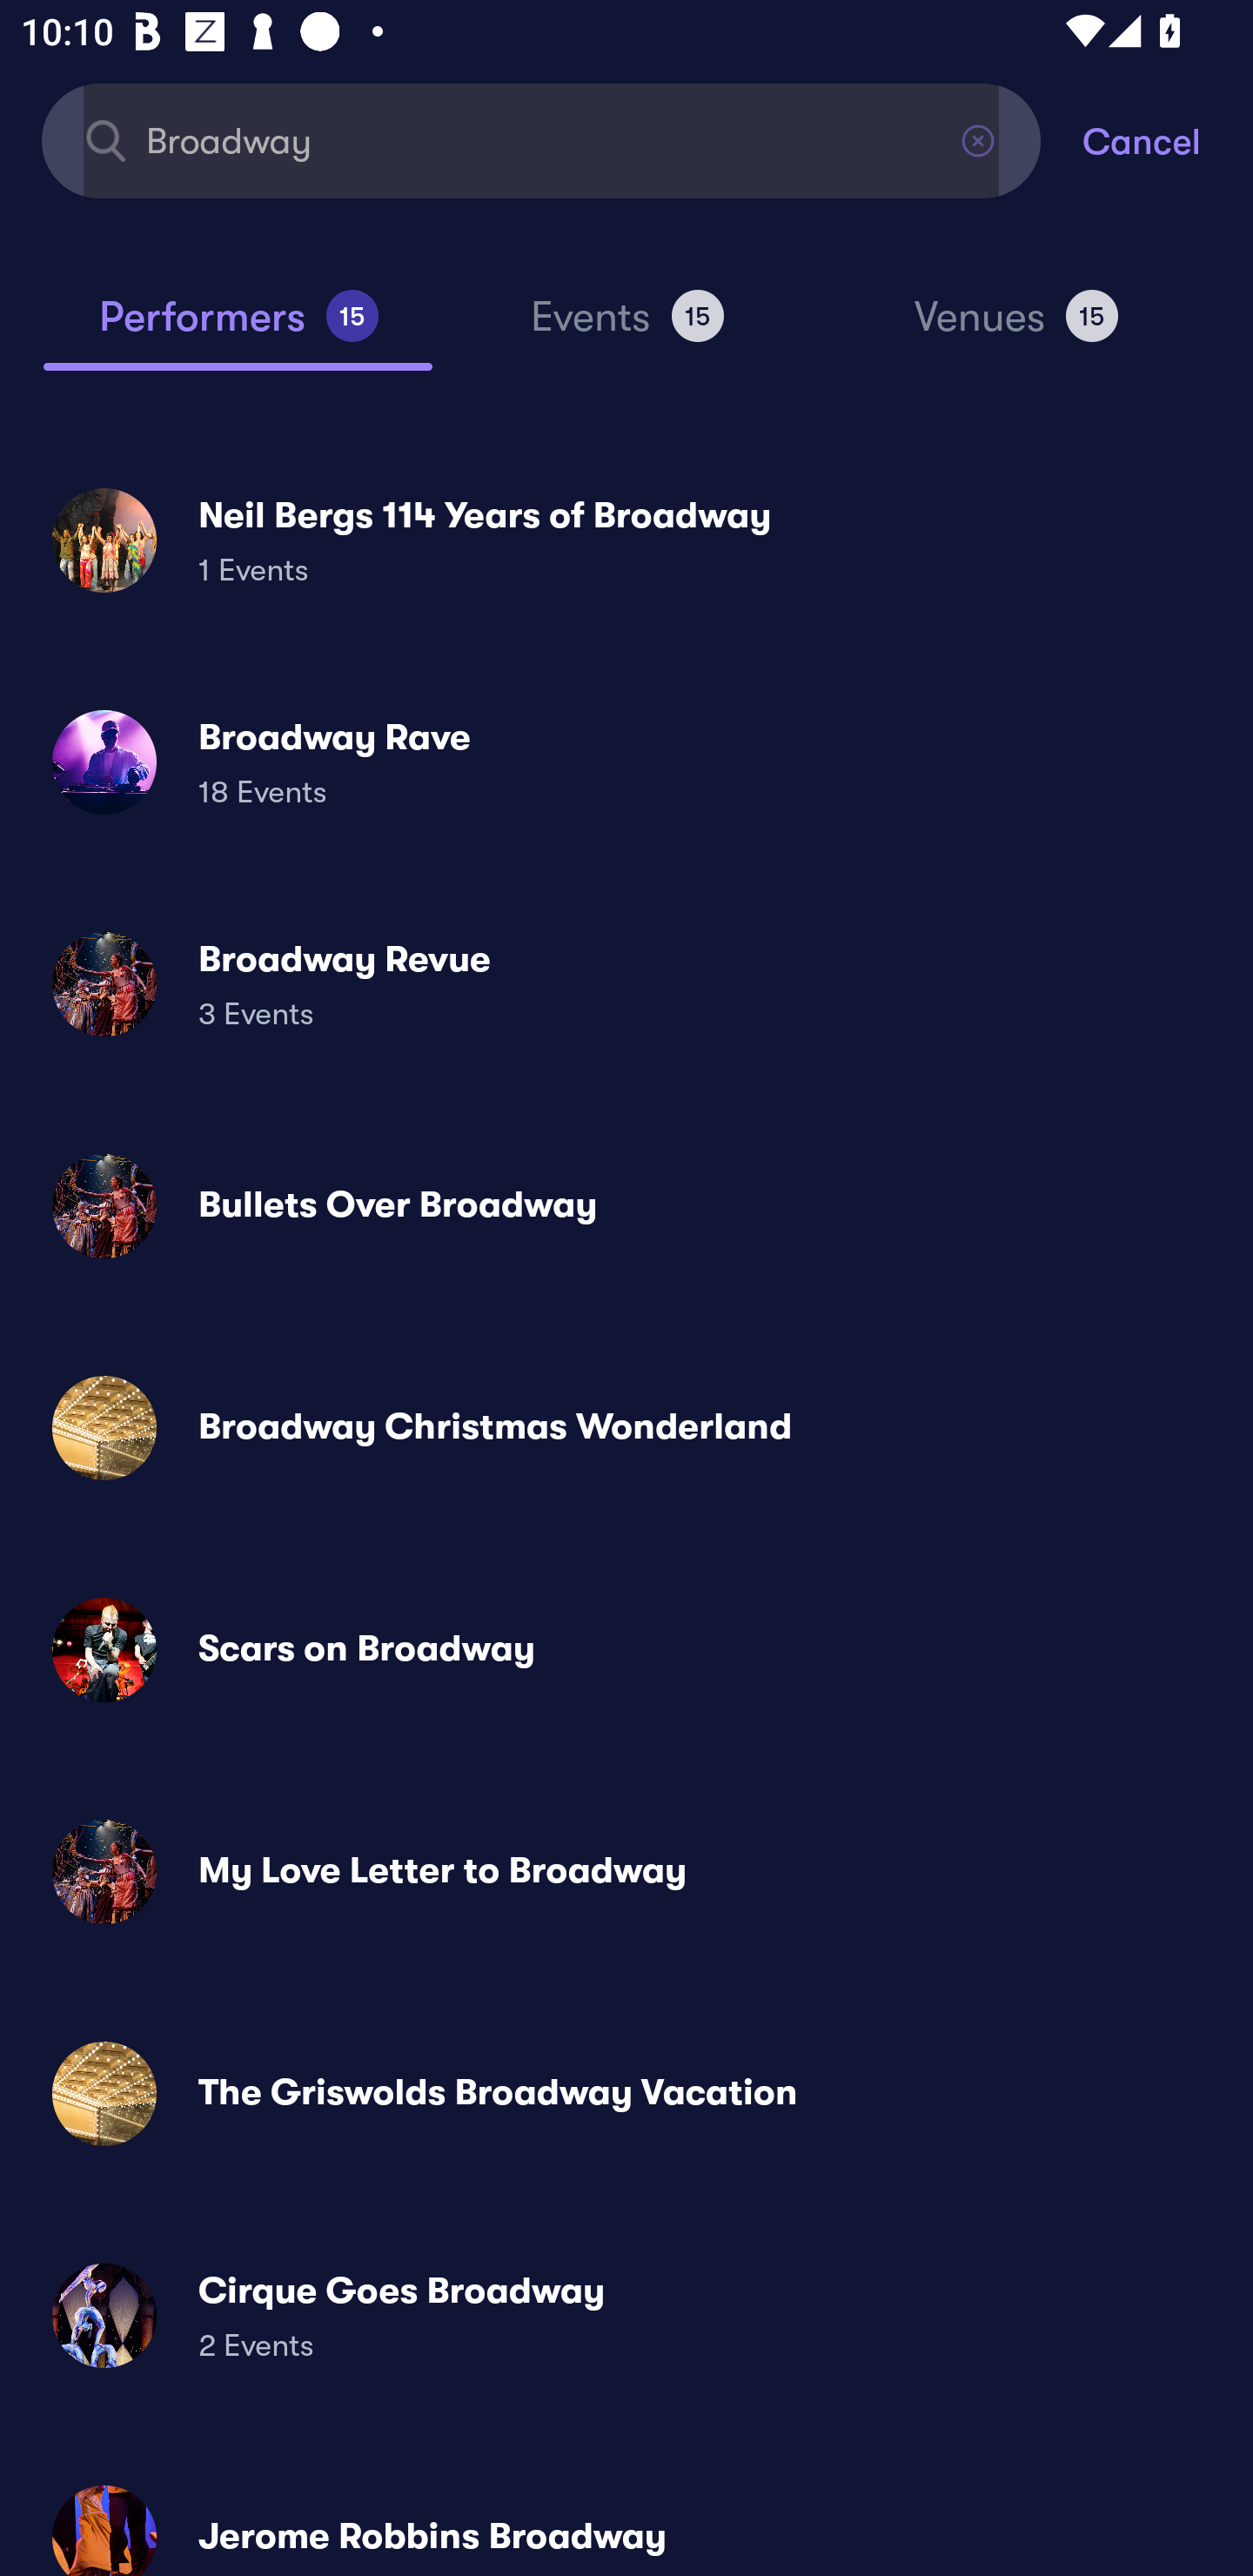 This screenshot has height=2576, width=1253. Describe the element at coordinates (626, 1206) in the screenshot. I see `Bullets Over Broadway` at that location.